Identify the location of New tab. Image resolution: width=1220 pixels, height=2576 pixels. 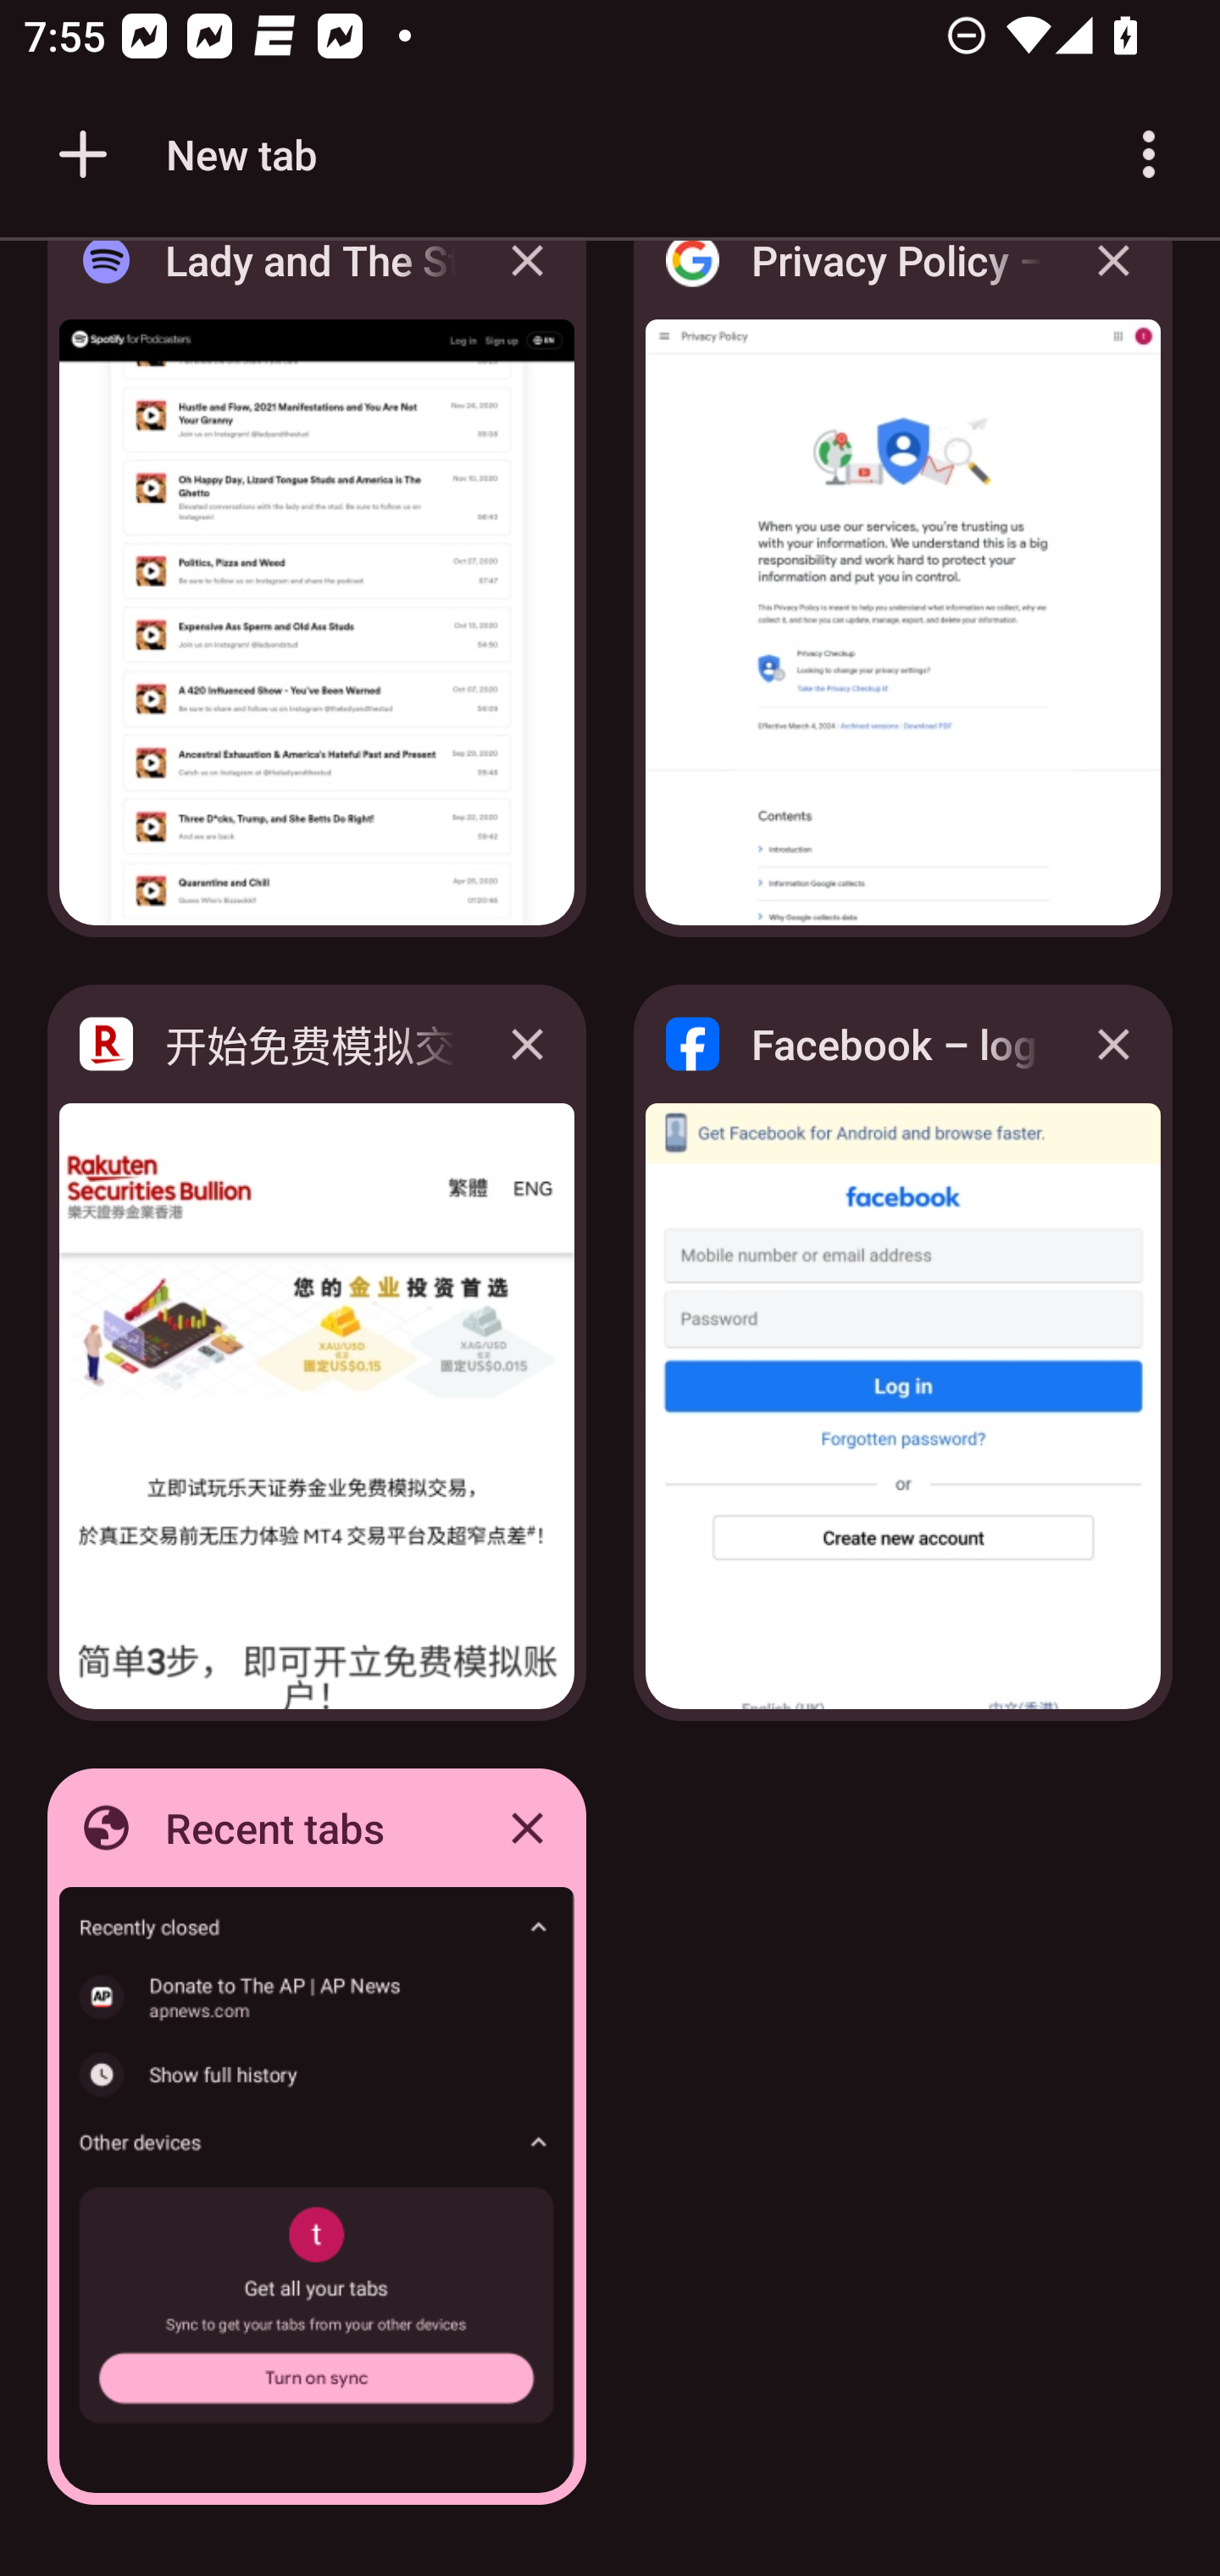
(182, 154).